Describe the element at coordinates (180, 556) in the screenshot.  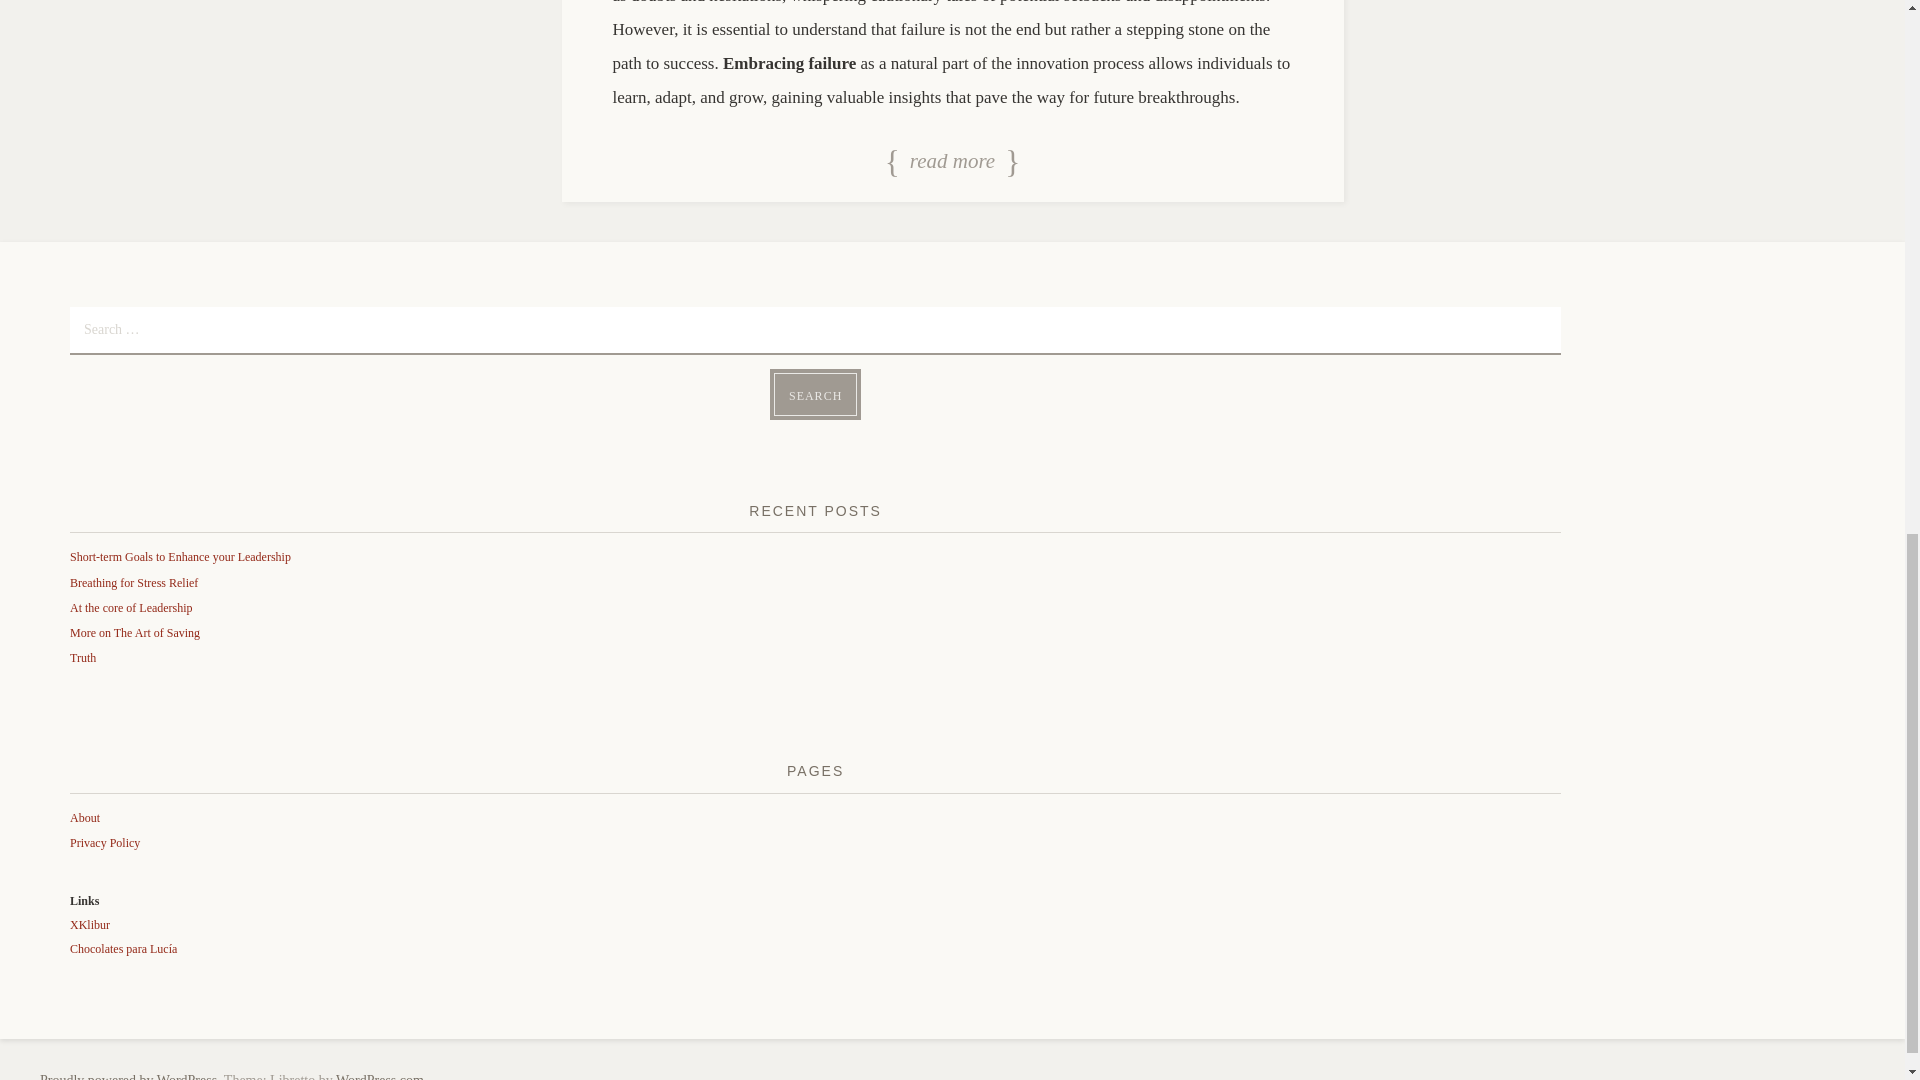
I see `Short-term Goals to Enhance your Leadership` at that location.